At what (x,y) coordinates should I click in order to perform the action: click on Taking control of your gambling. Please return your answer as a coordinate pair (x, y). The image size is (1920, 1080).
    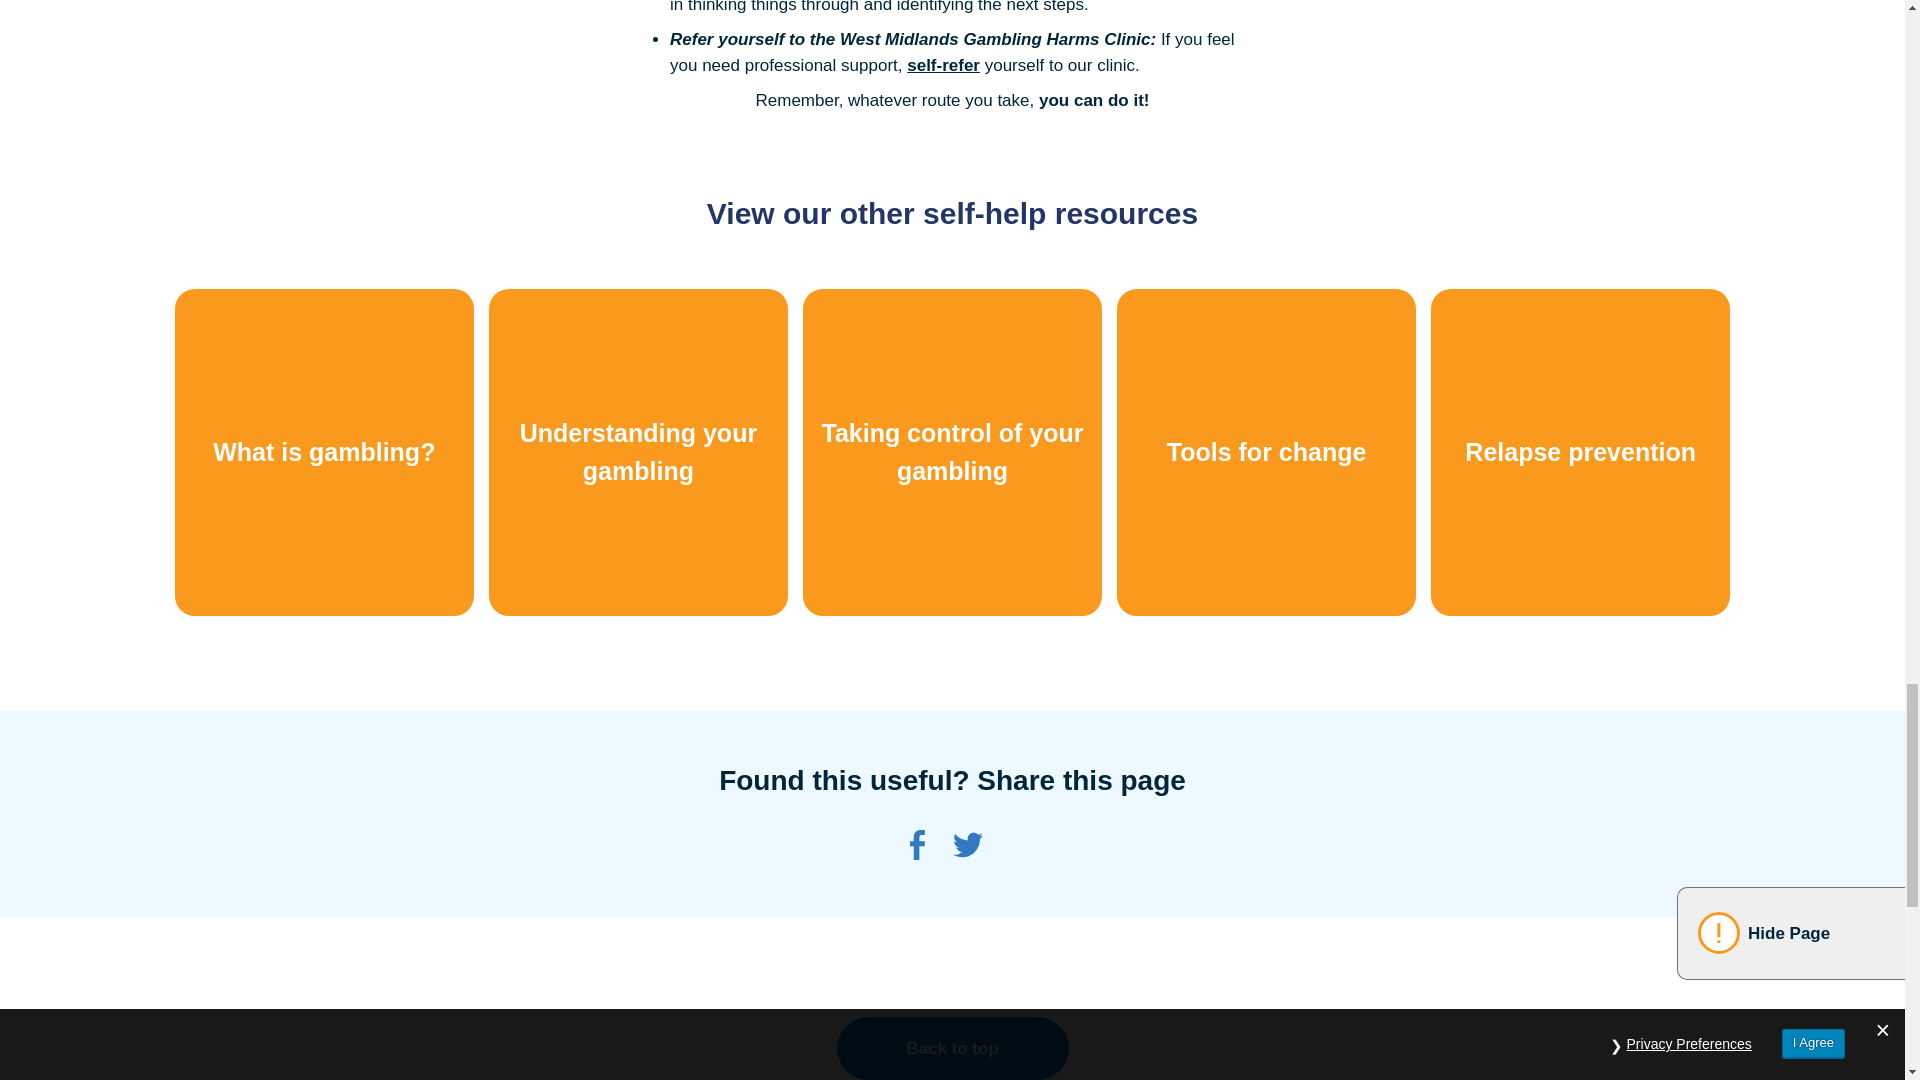
    Looking at the image, I should click on (952, 452).